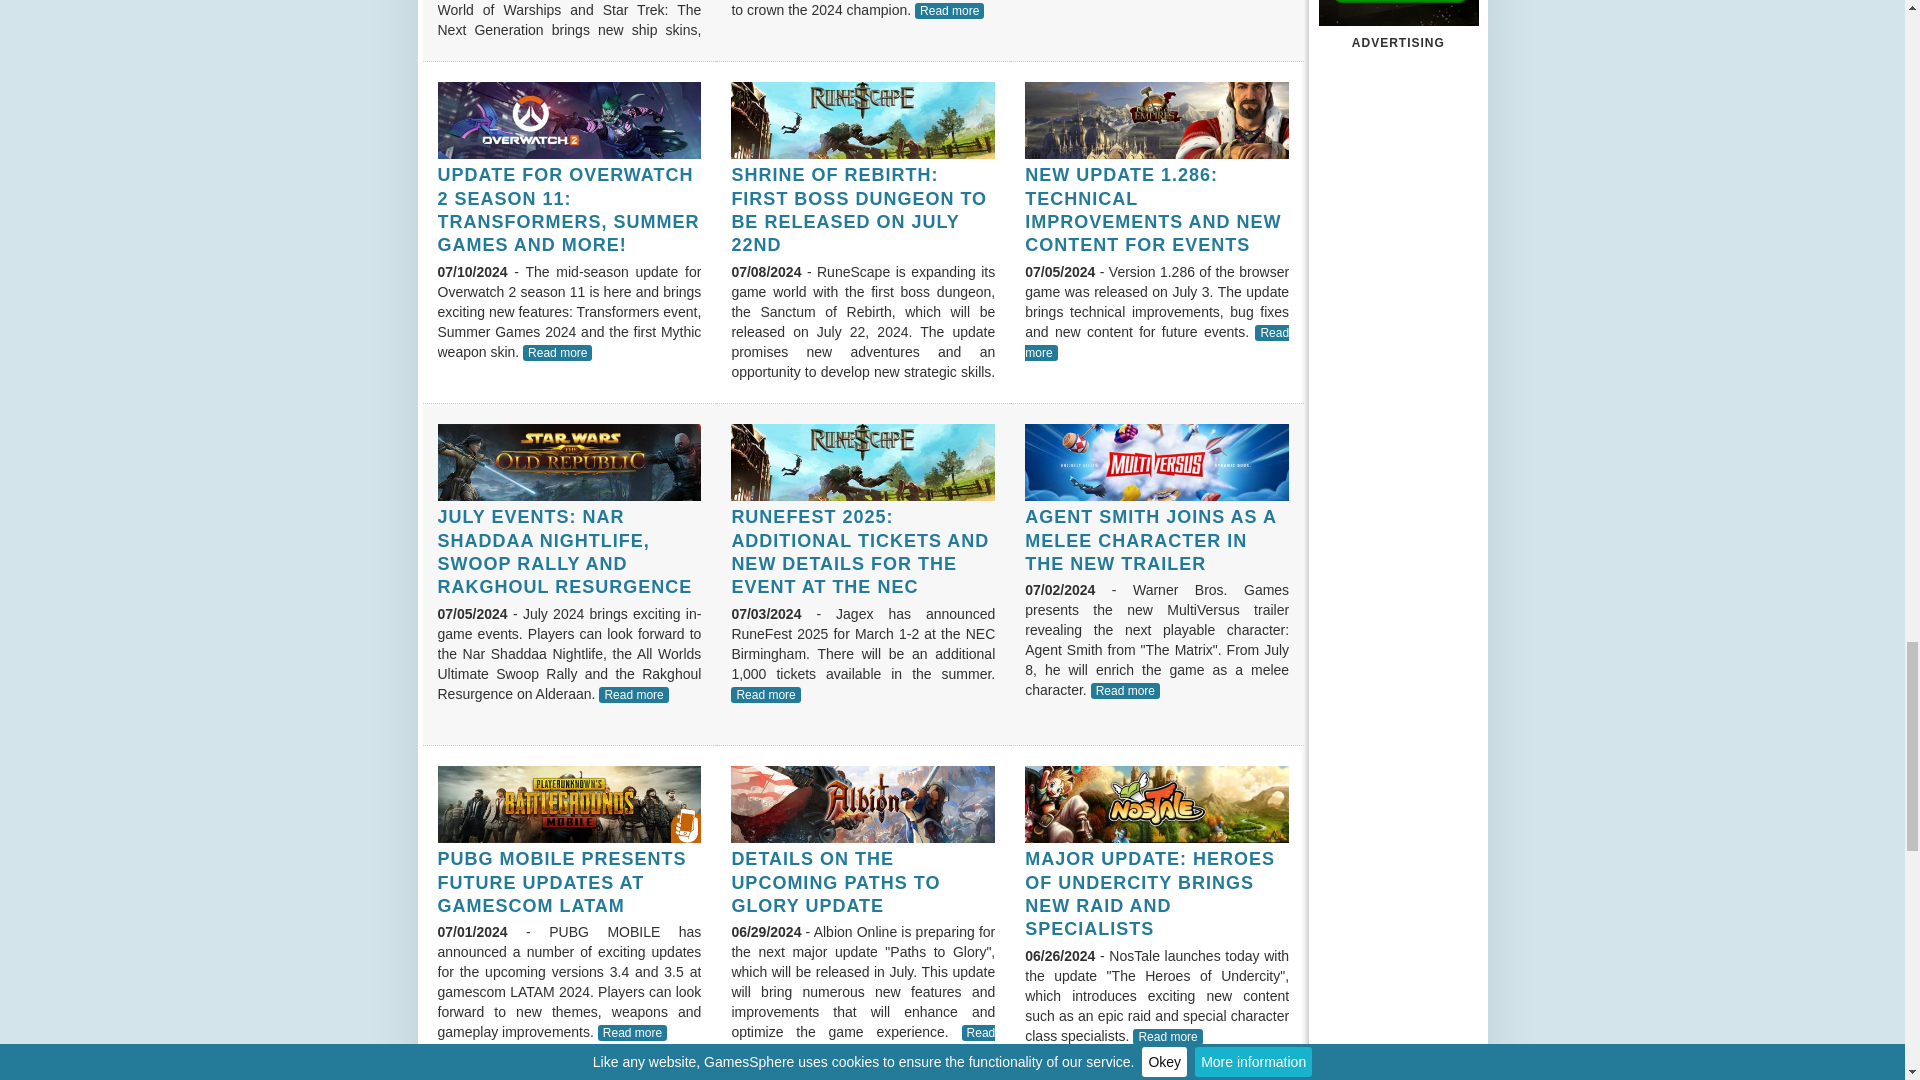 The width and height of the screenshot is (1920, 1080). I want to click on Forge of Empires, so click(1156, 120).